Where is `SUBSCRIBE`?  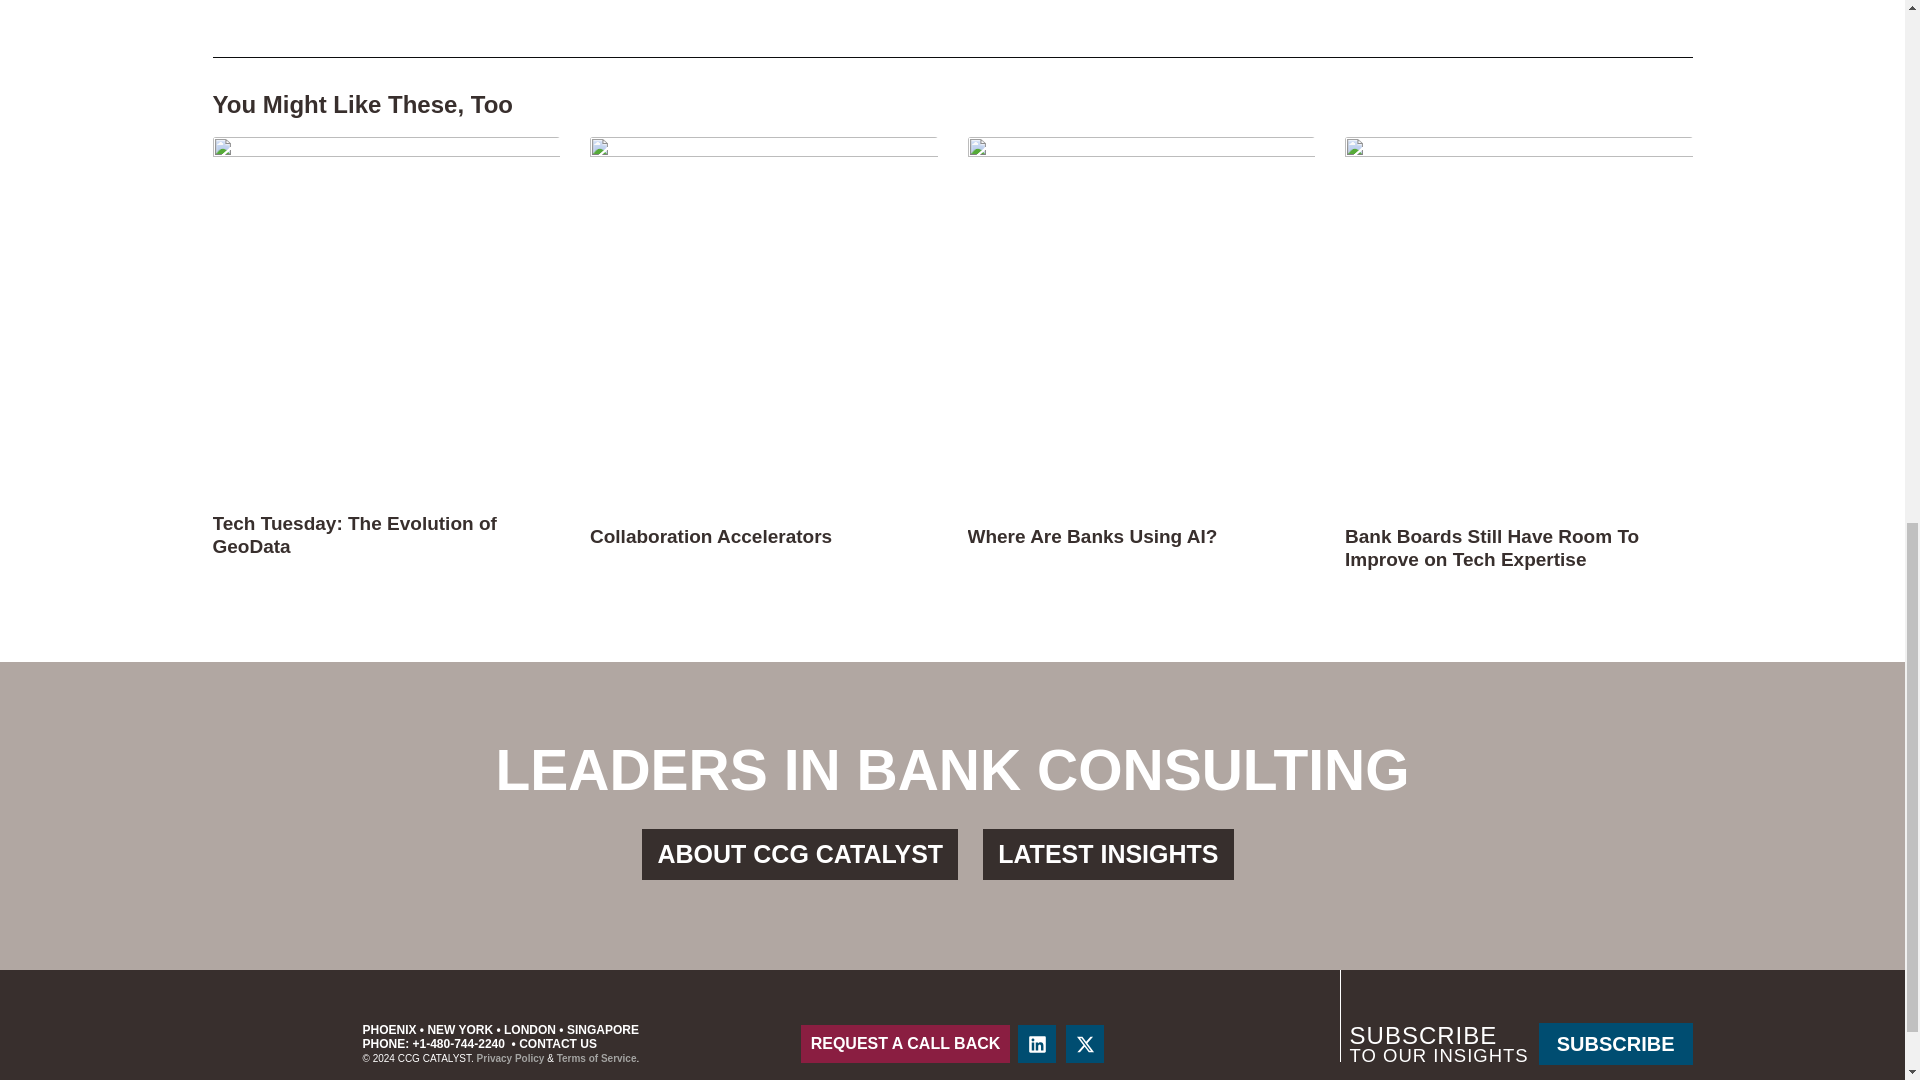
SUBSCRIBE is located at coordinates (1616, 1043).